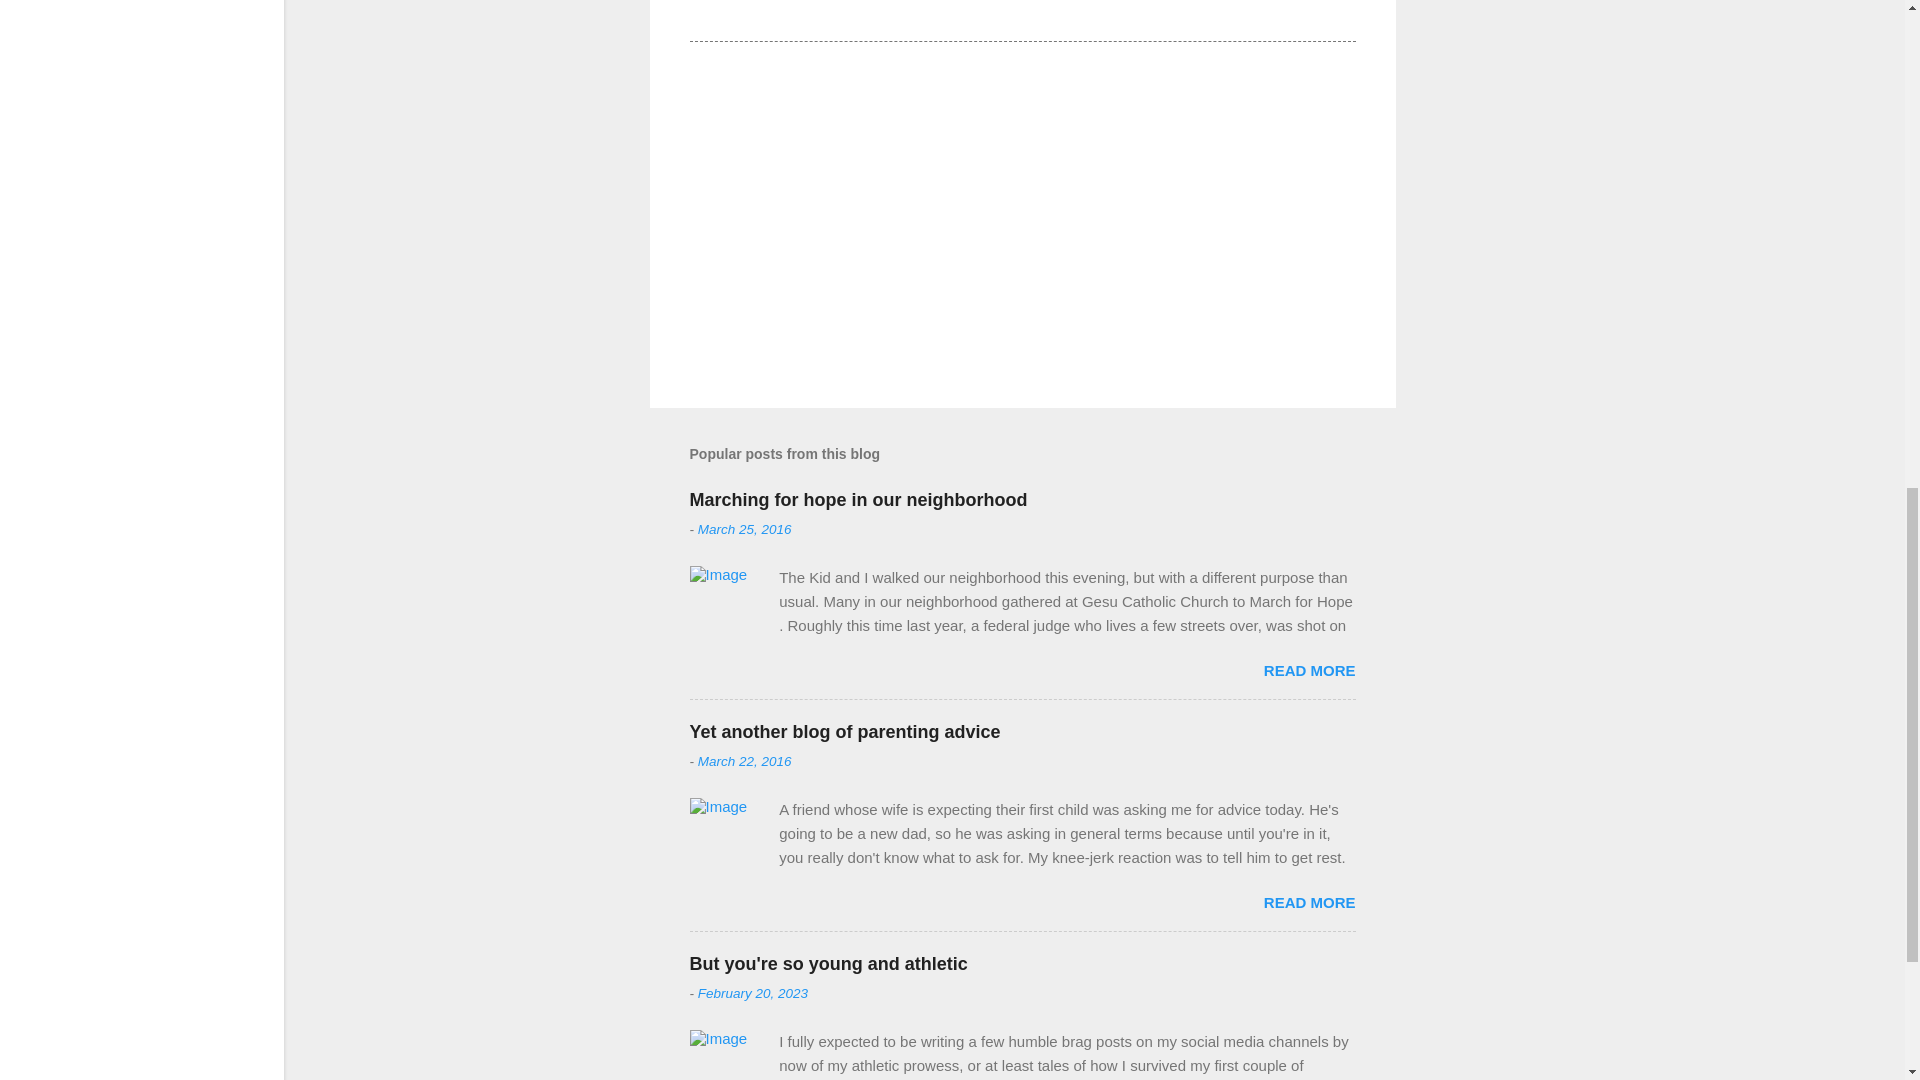 This screenshot has height=1080, width=1920. I want to click on Yet another blog of parenting advice, so click(844, 732).